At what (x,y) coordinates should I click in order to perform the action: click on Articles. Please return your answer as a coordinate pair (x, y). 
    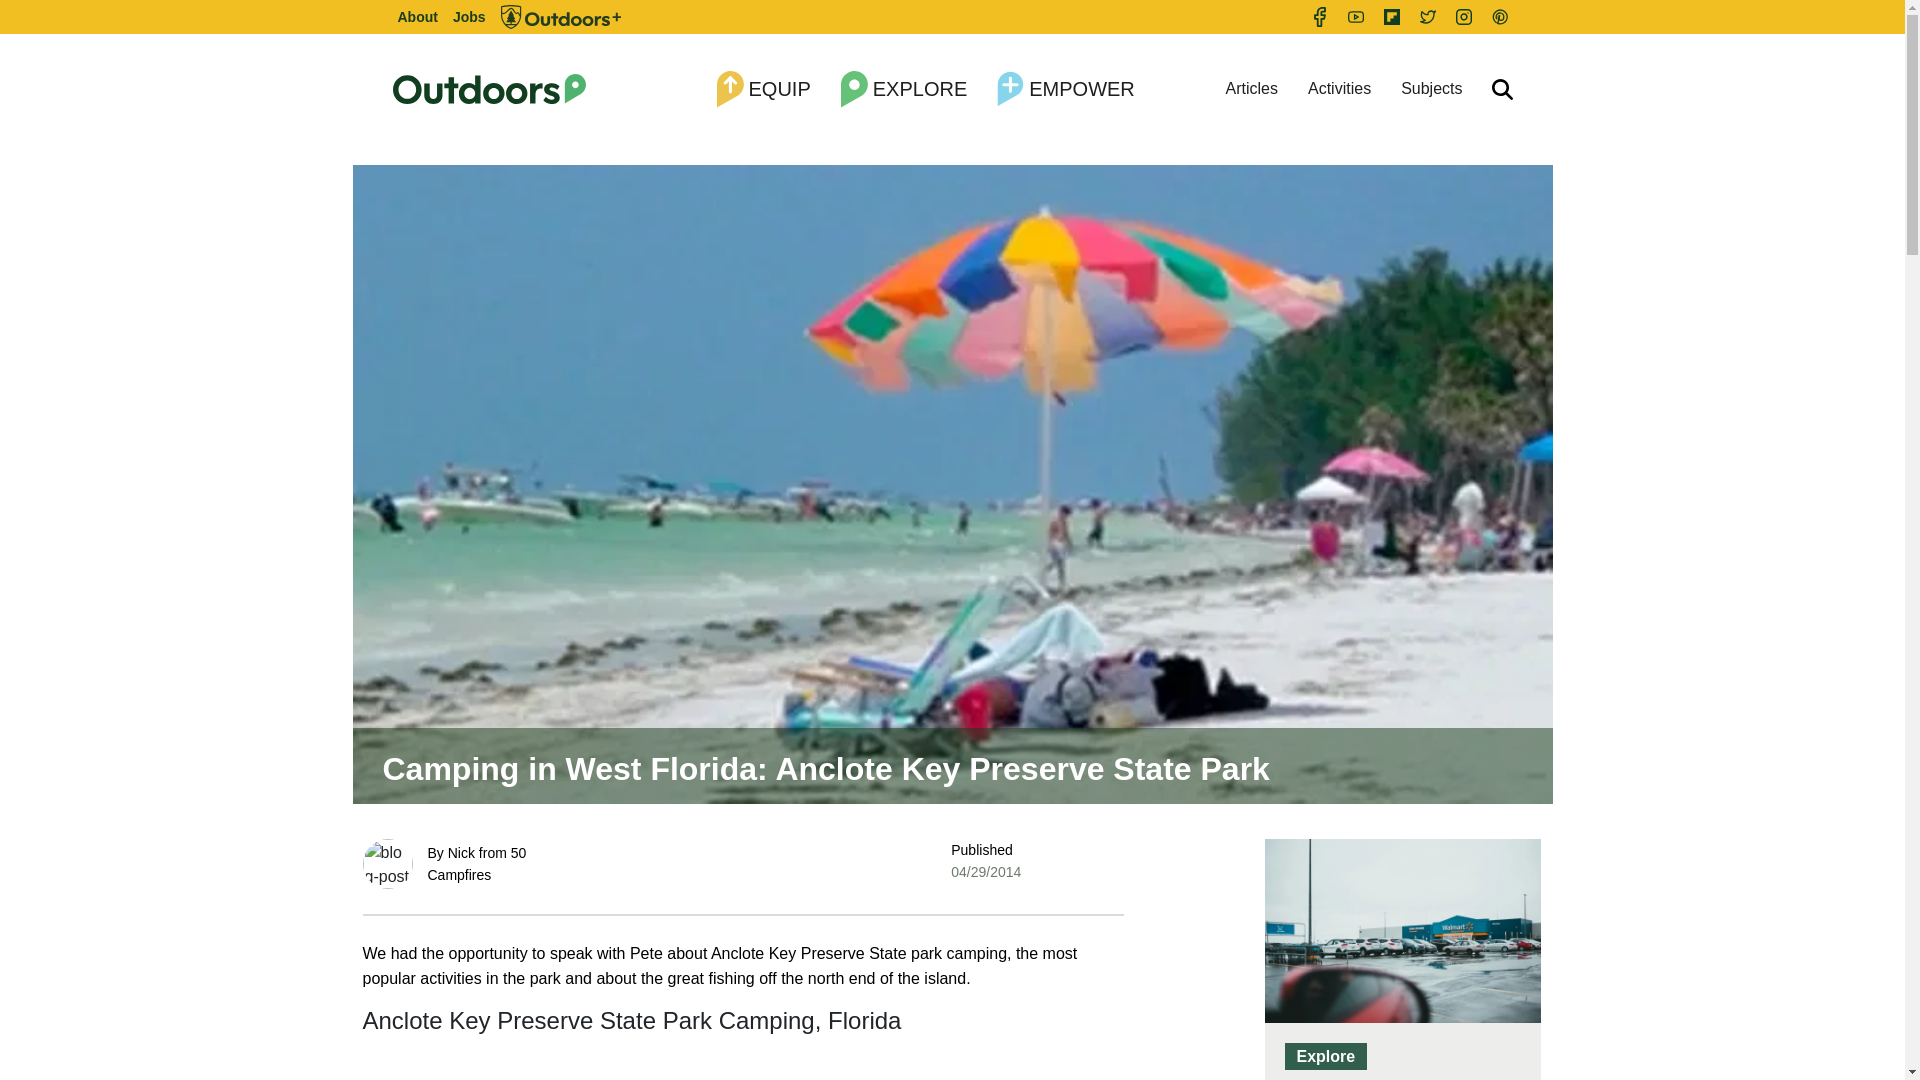
    Looking at the image, I should click on (1252, 88).